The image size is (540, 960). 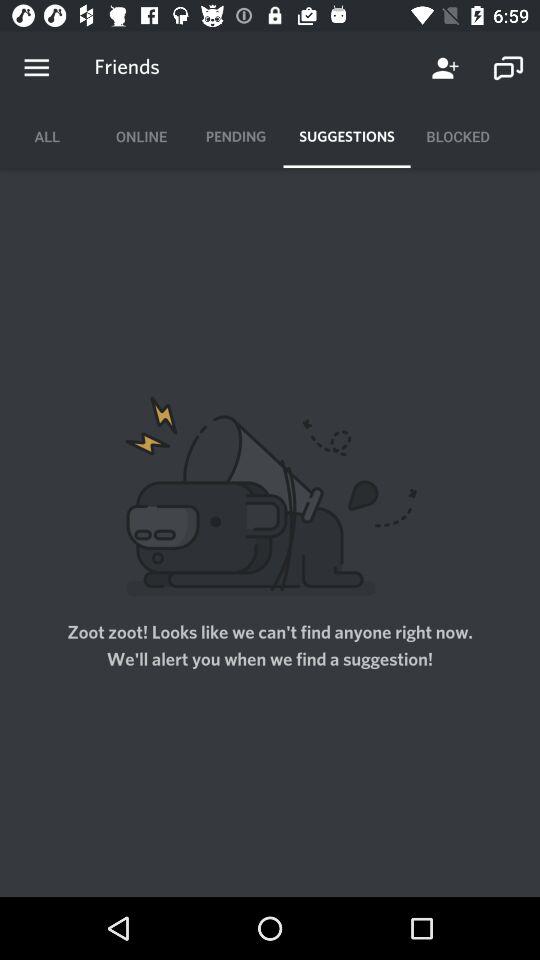 I want to click on options menu, so click(x=36, y=68).